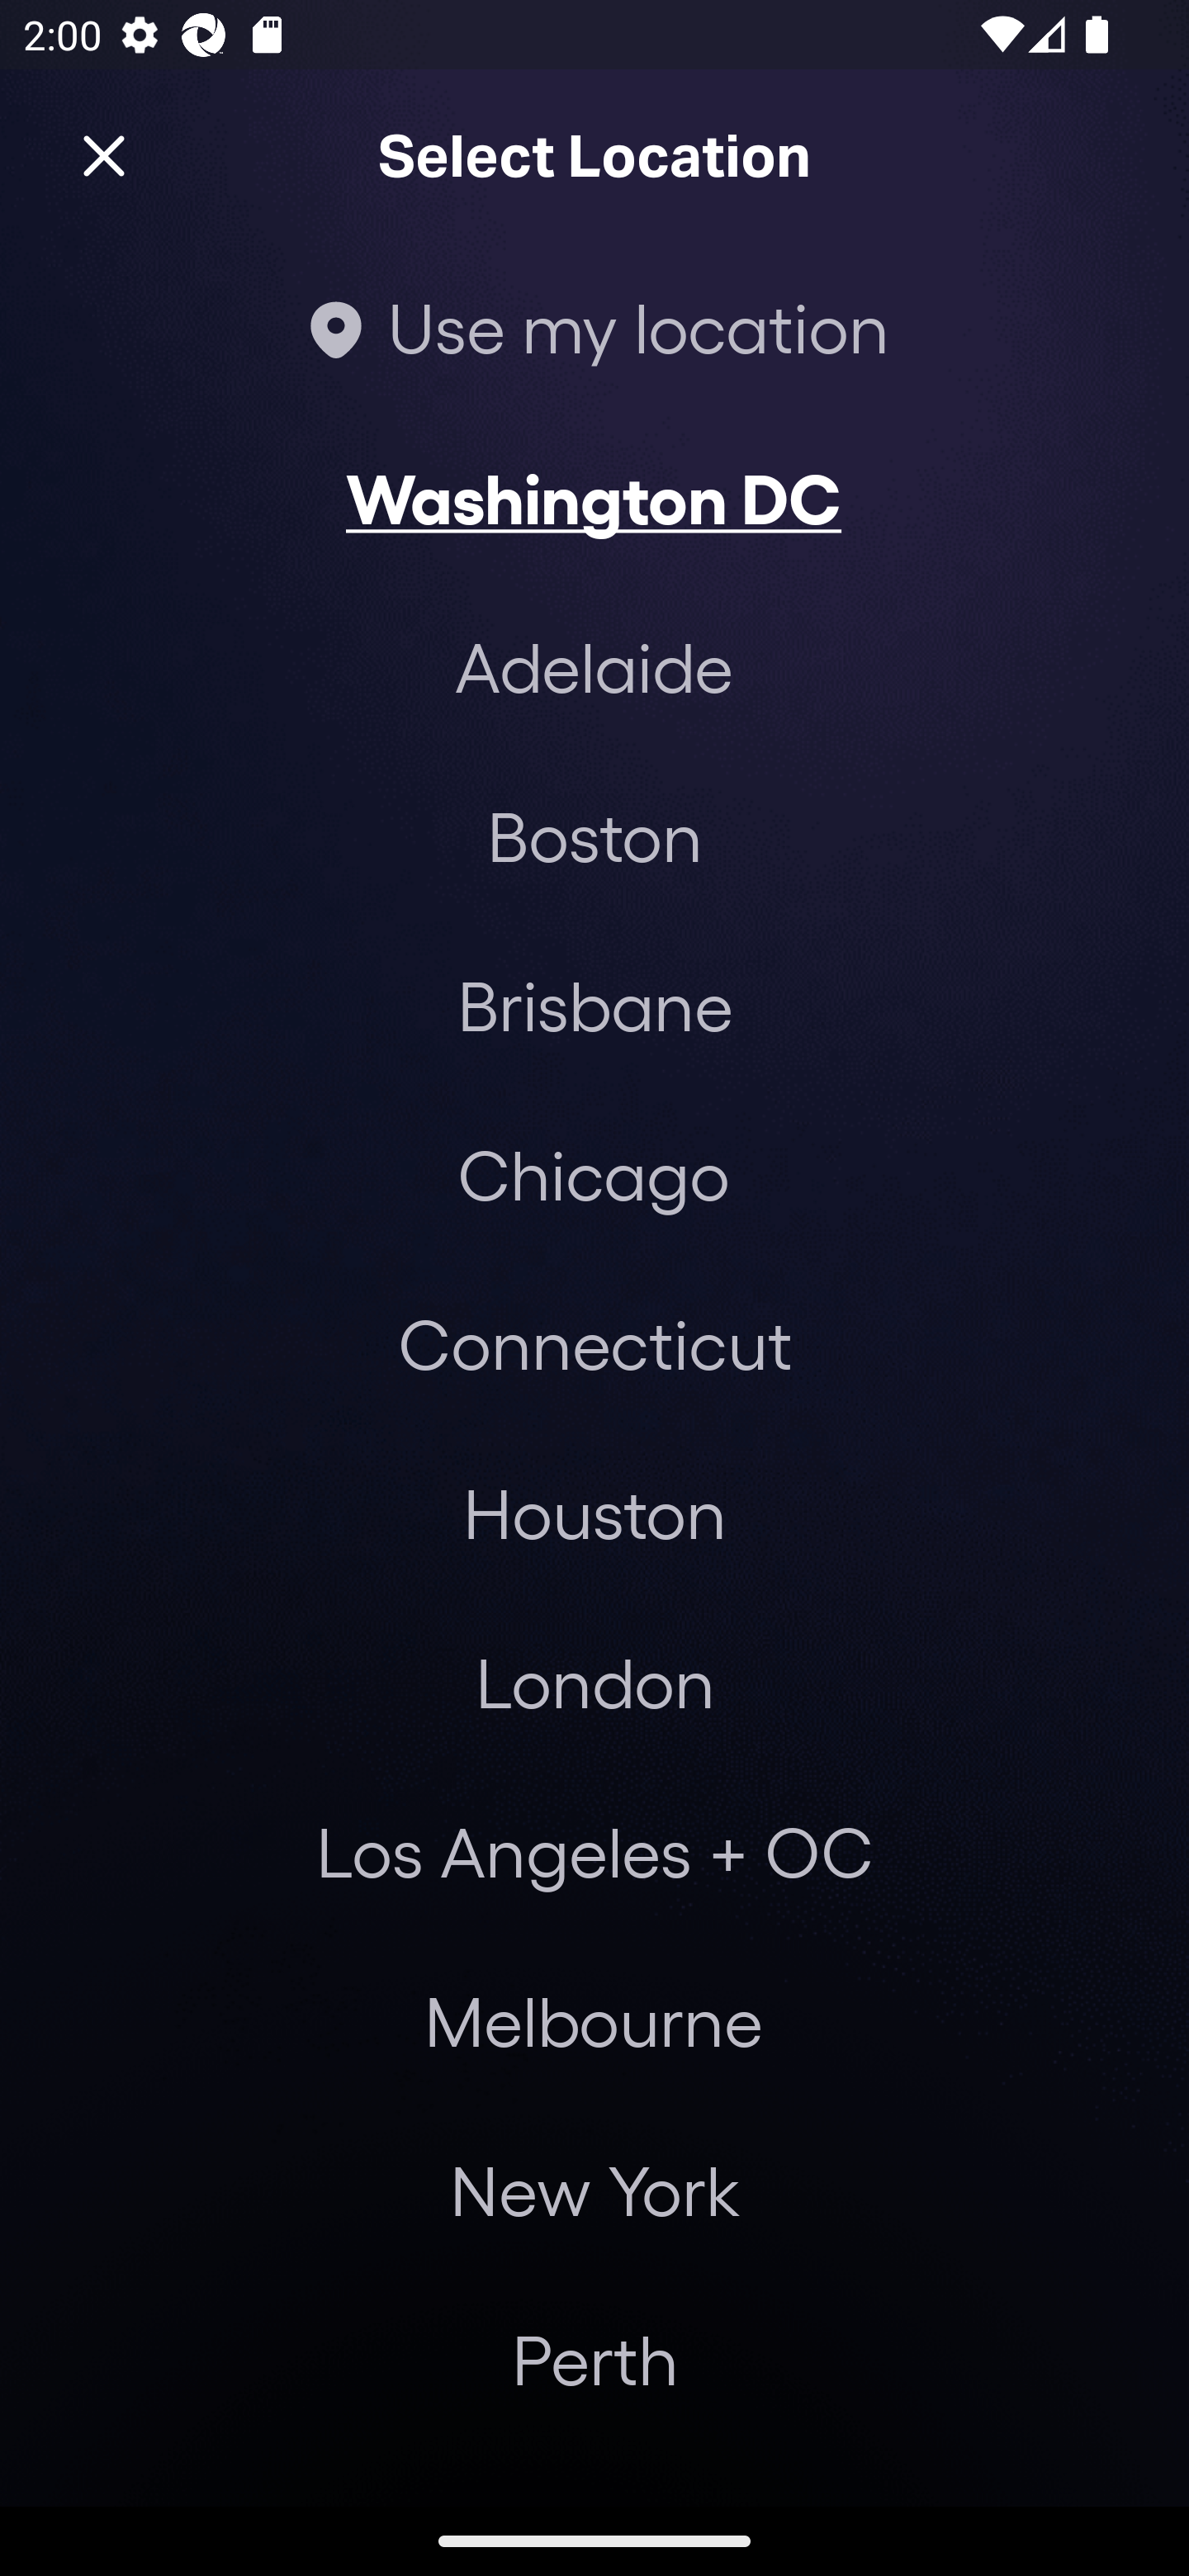  What do you see at coordinates (594, 327) in the screenshot?
I see `   Use my location` at bounding box center [594, 327].